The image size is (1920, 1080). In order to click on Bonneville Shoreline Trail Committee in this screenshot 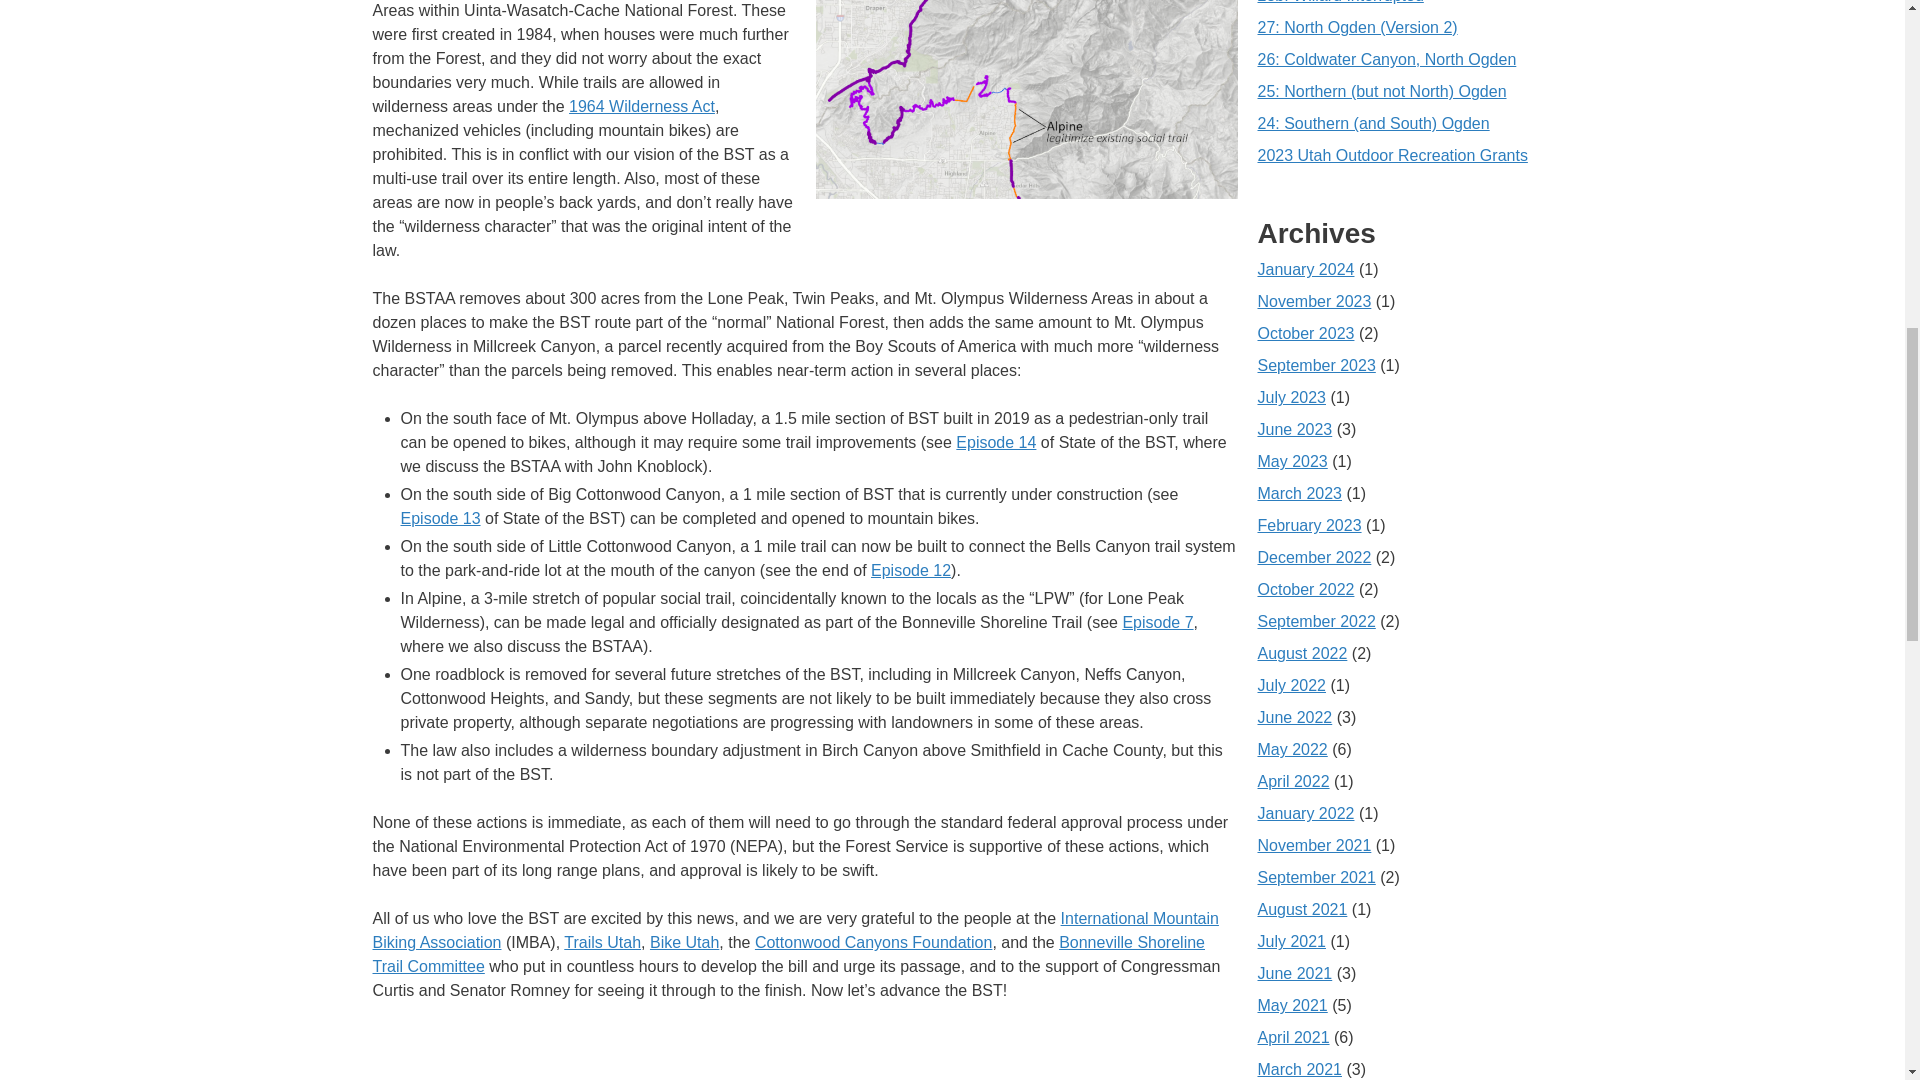, I will do `click(788, 954)`.